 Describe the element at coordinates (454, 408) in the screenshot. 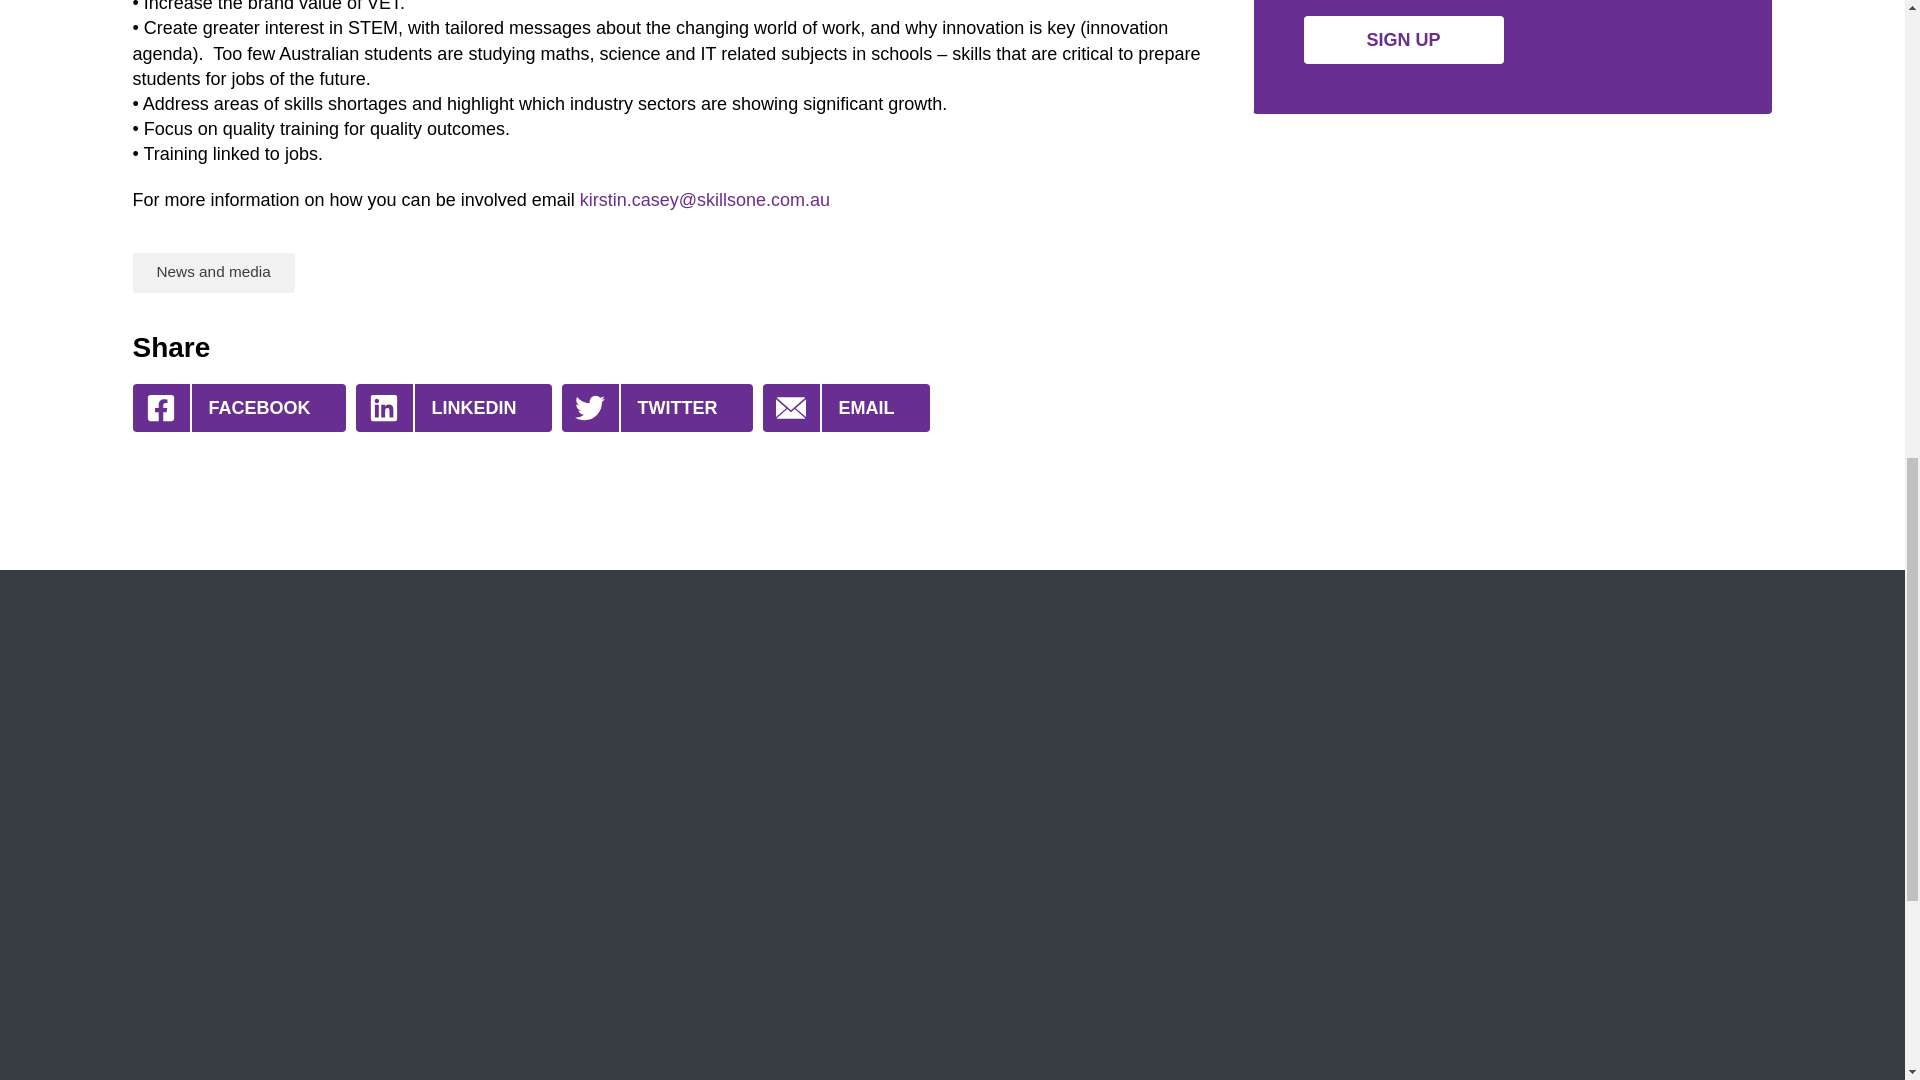

I see `Share by Linkedin` at that location.